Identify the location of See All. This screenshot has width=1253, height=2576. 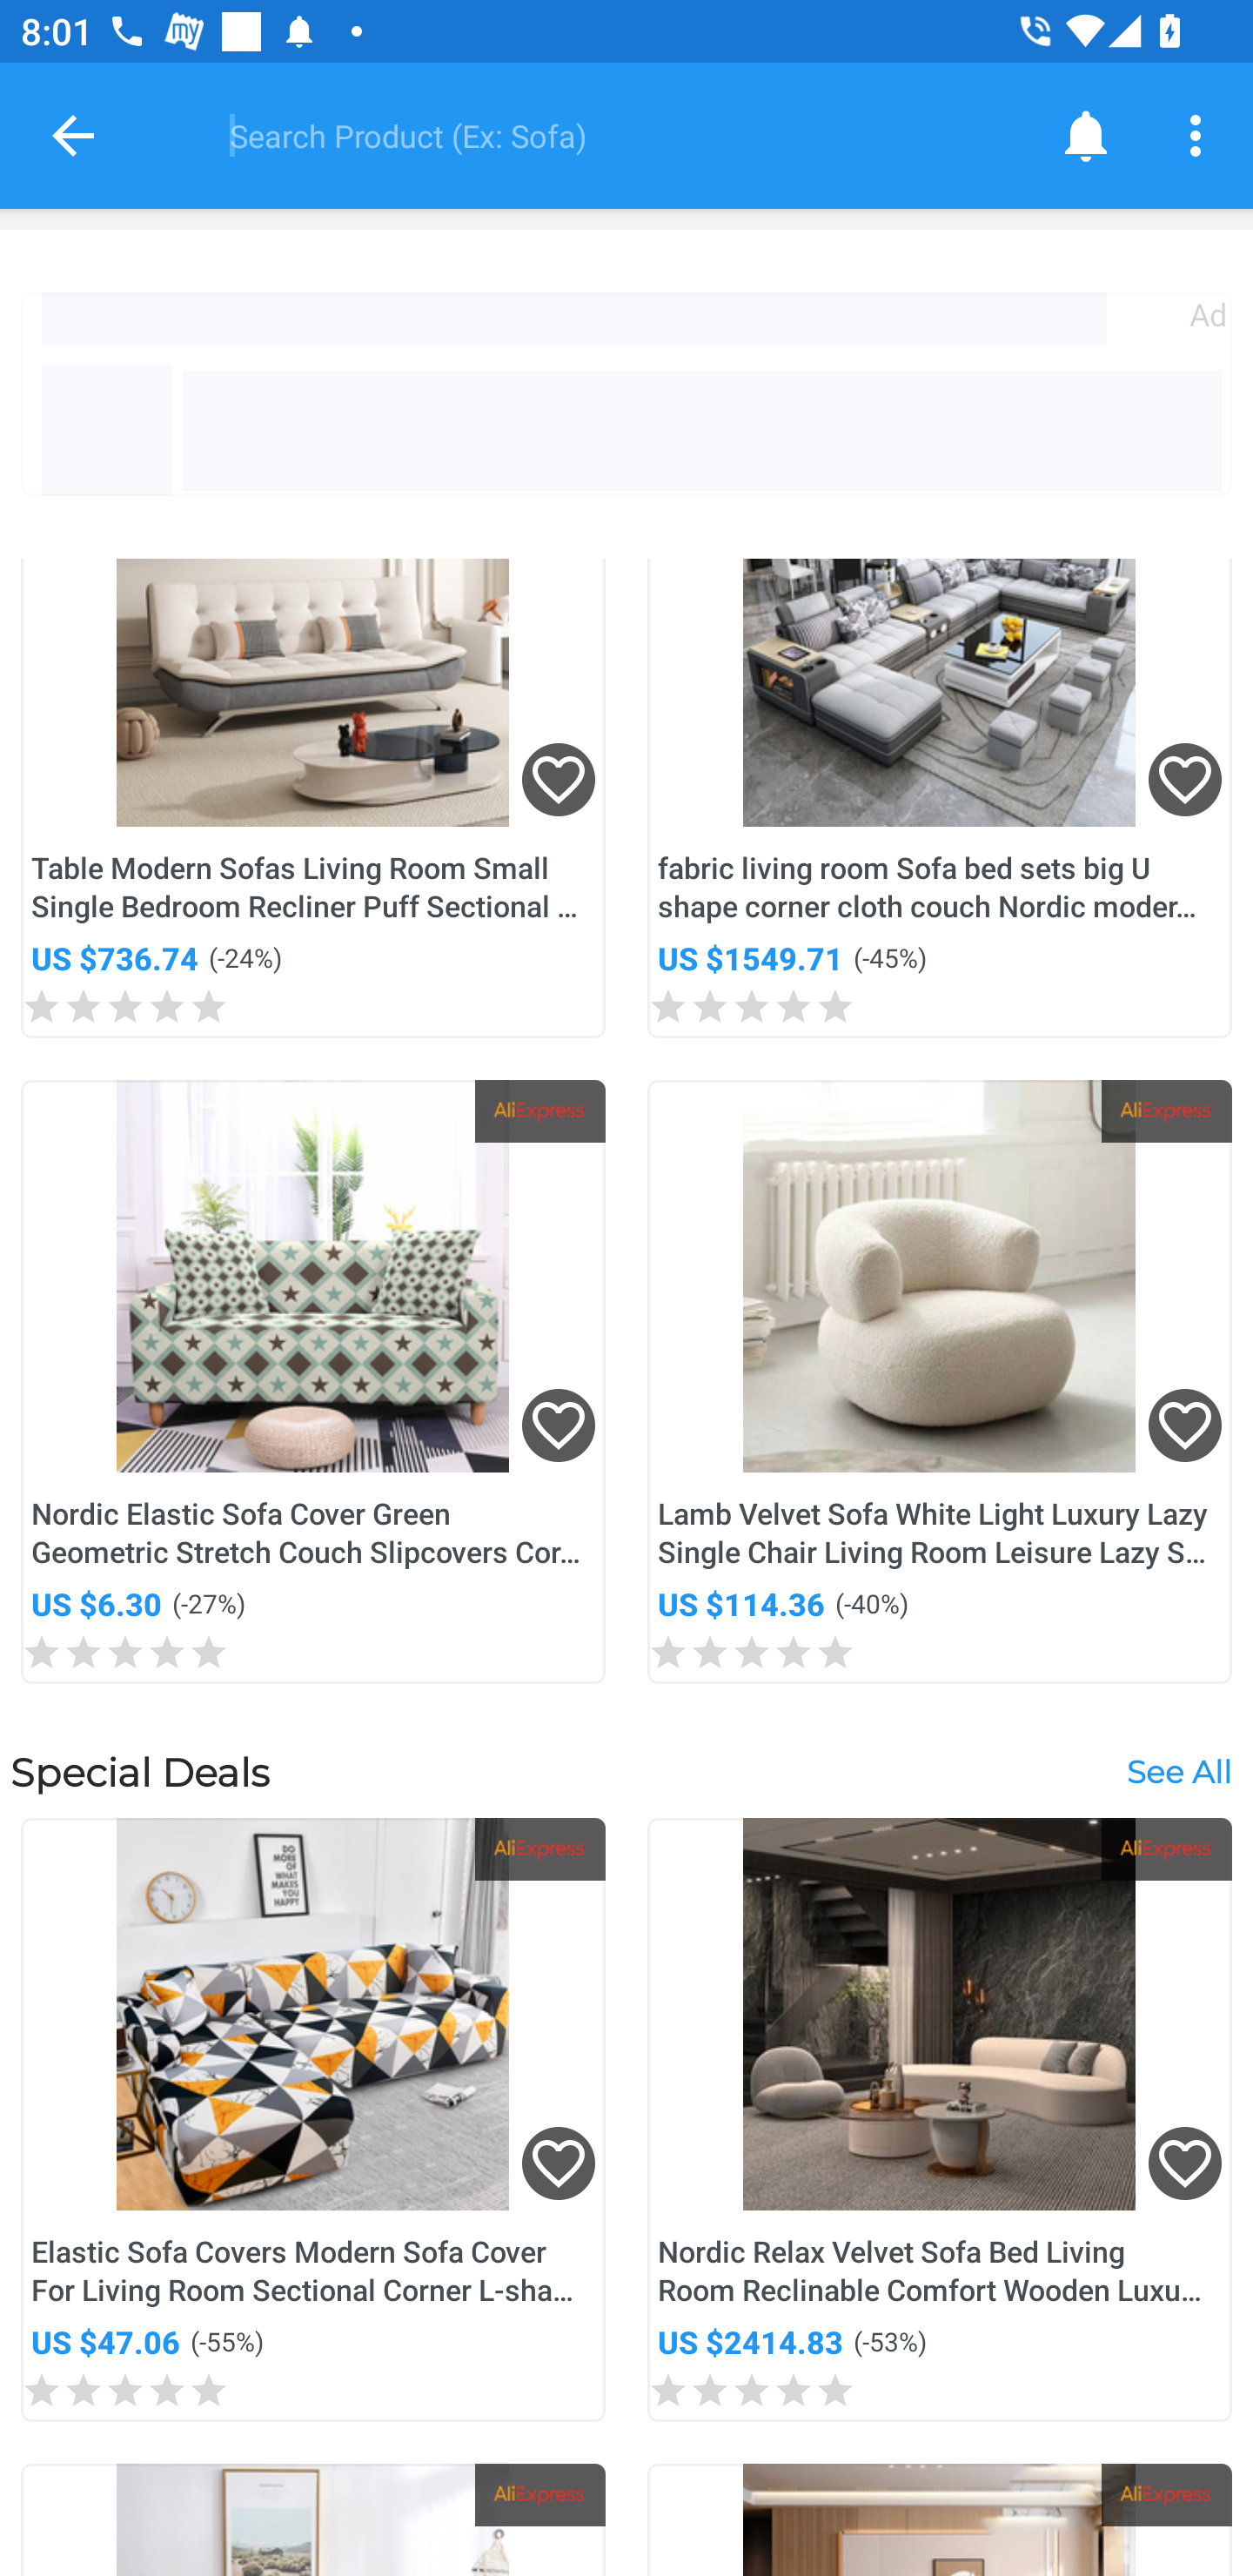
(1178, 1772).